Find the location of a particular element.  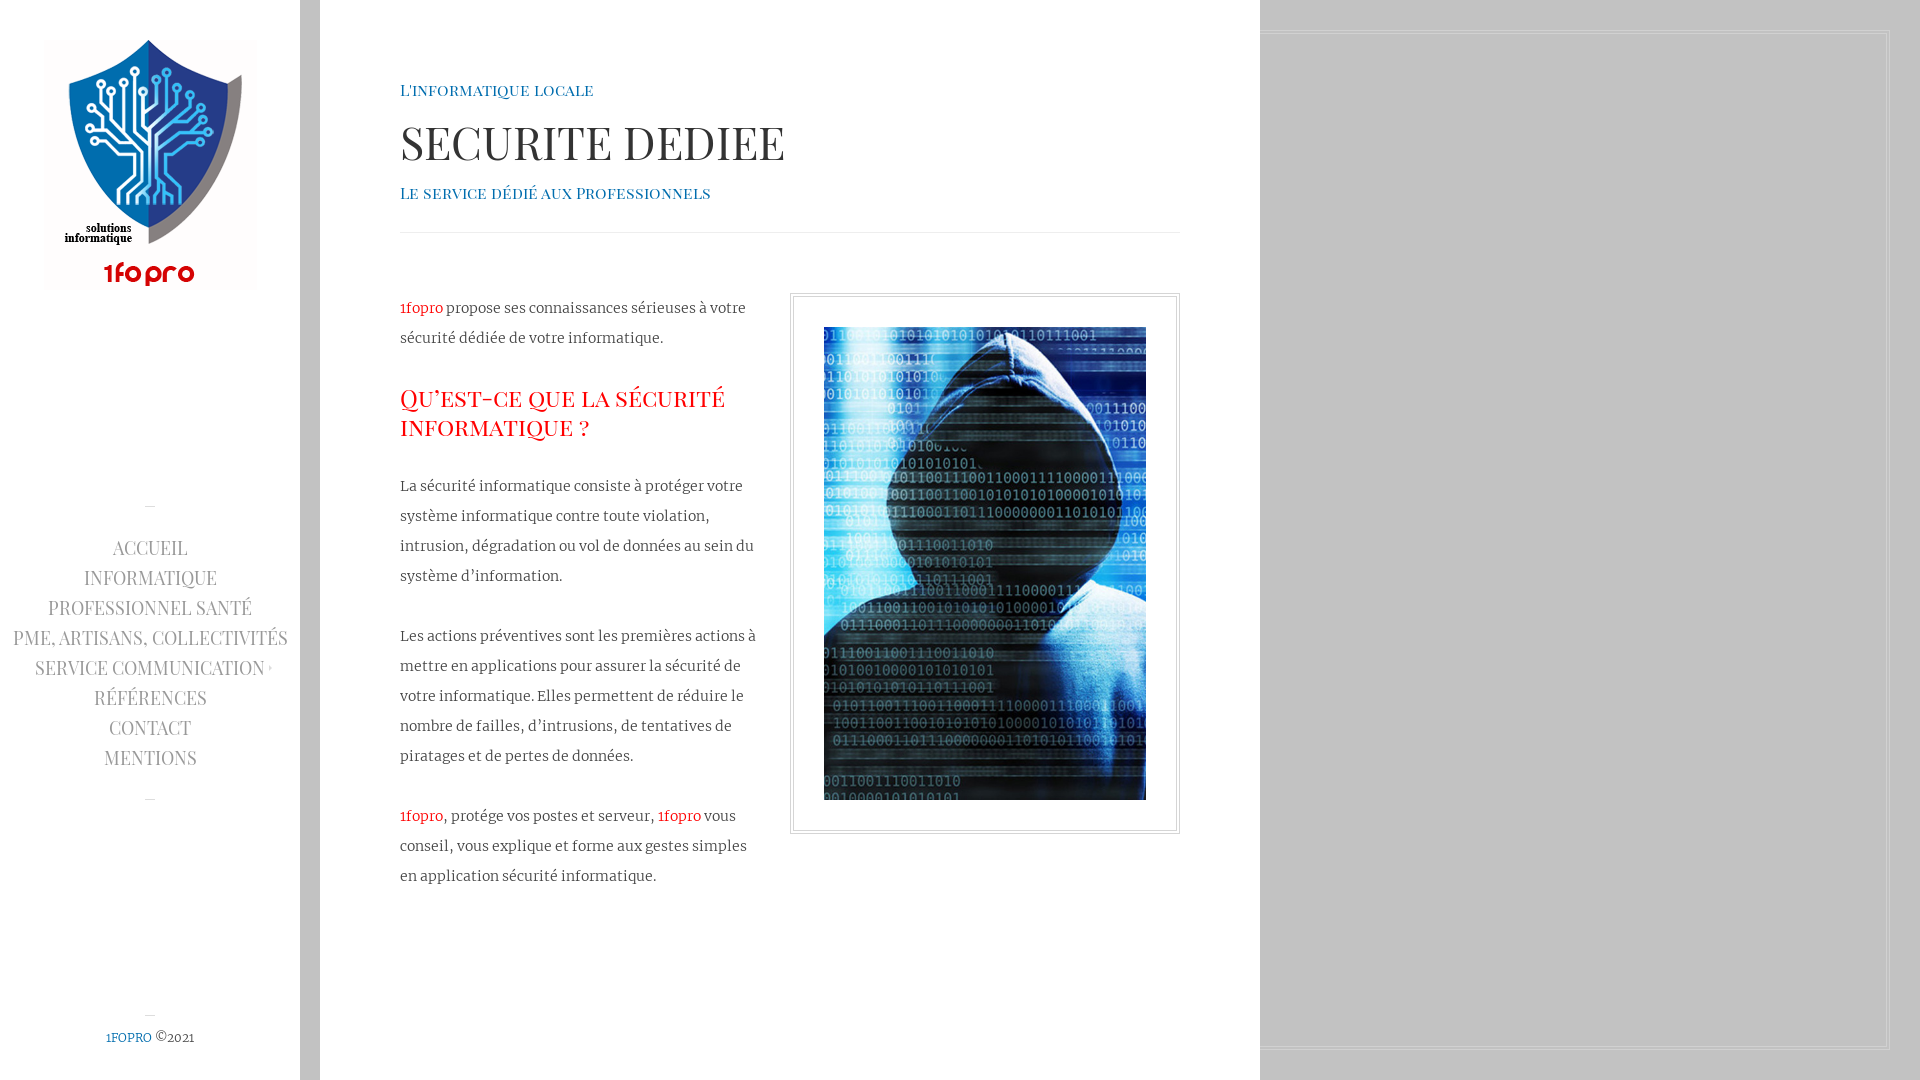

ACCUEIL is located at coordinates (150, 547).